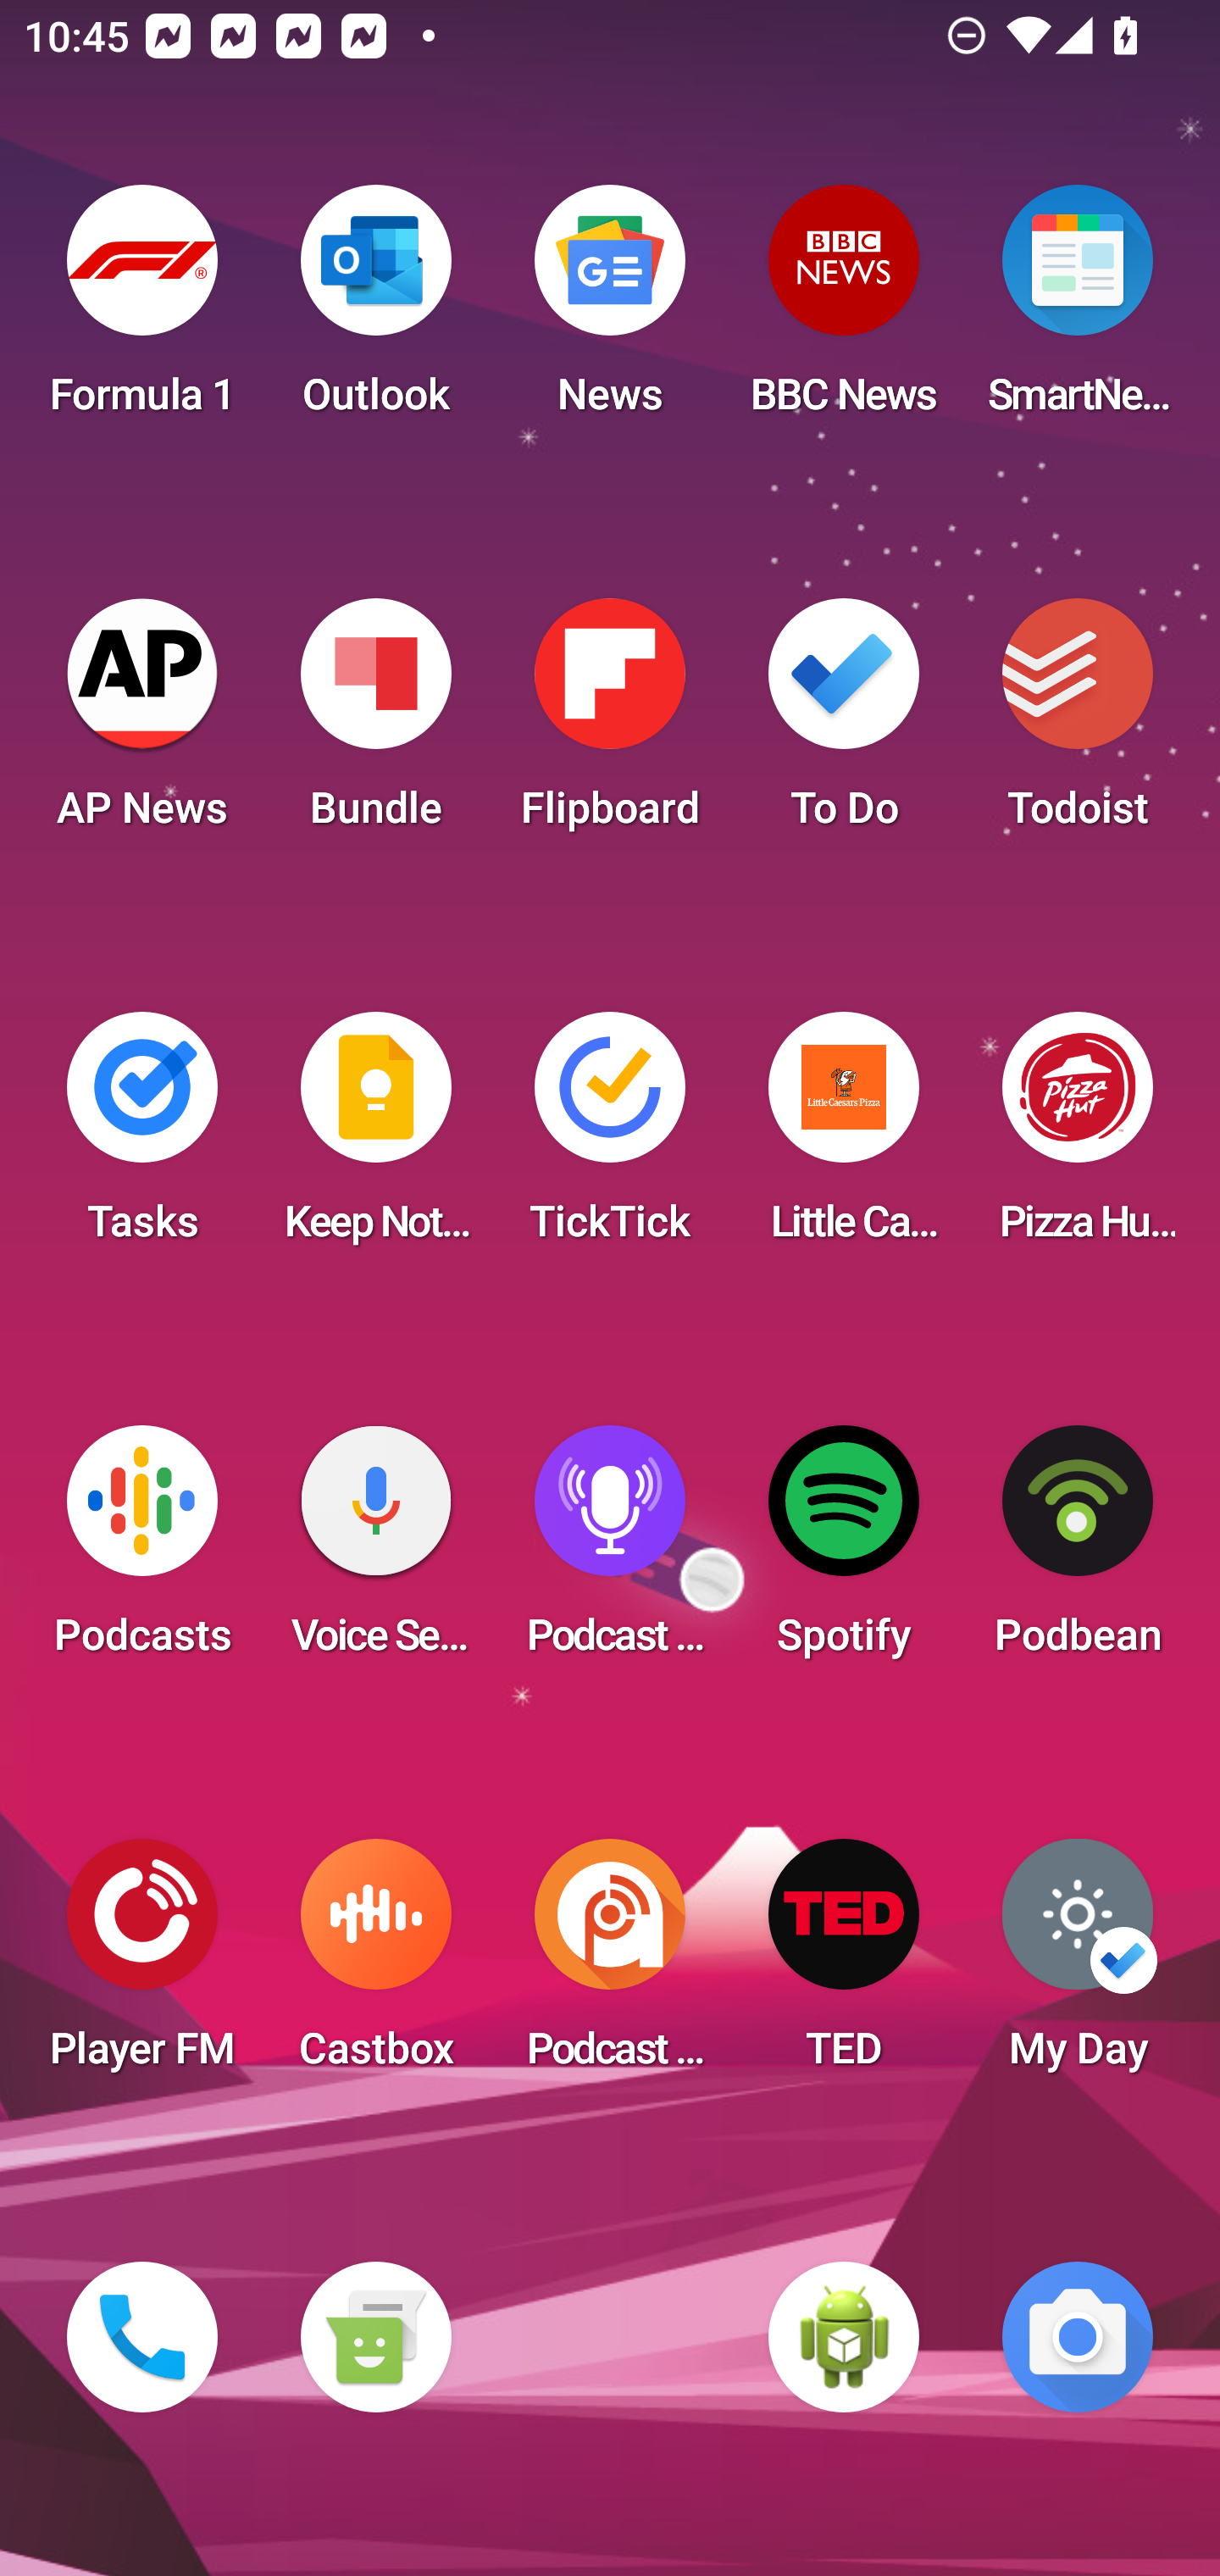  What do you see at coordinates (375, 1137) in the screenshot?
I see `Keep Notes` at bounding box center [375, 1137].